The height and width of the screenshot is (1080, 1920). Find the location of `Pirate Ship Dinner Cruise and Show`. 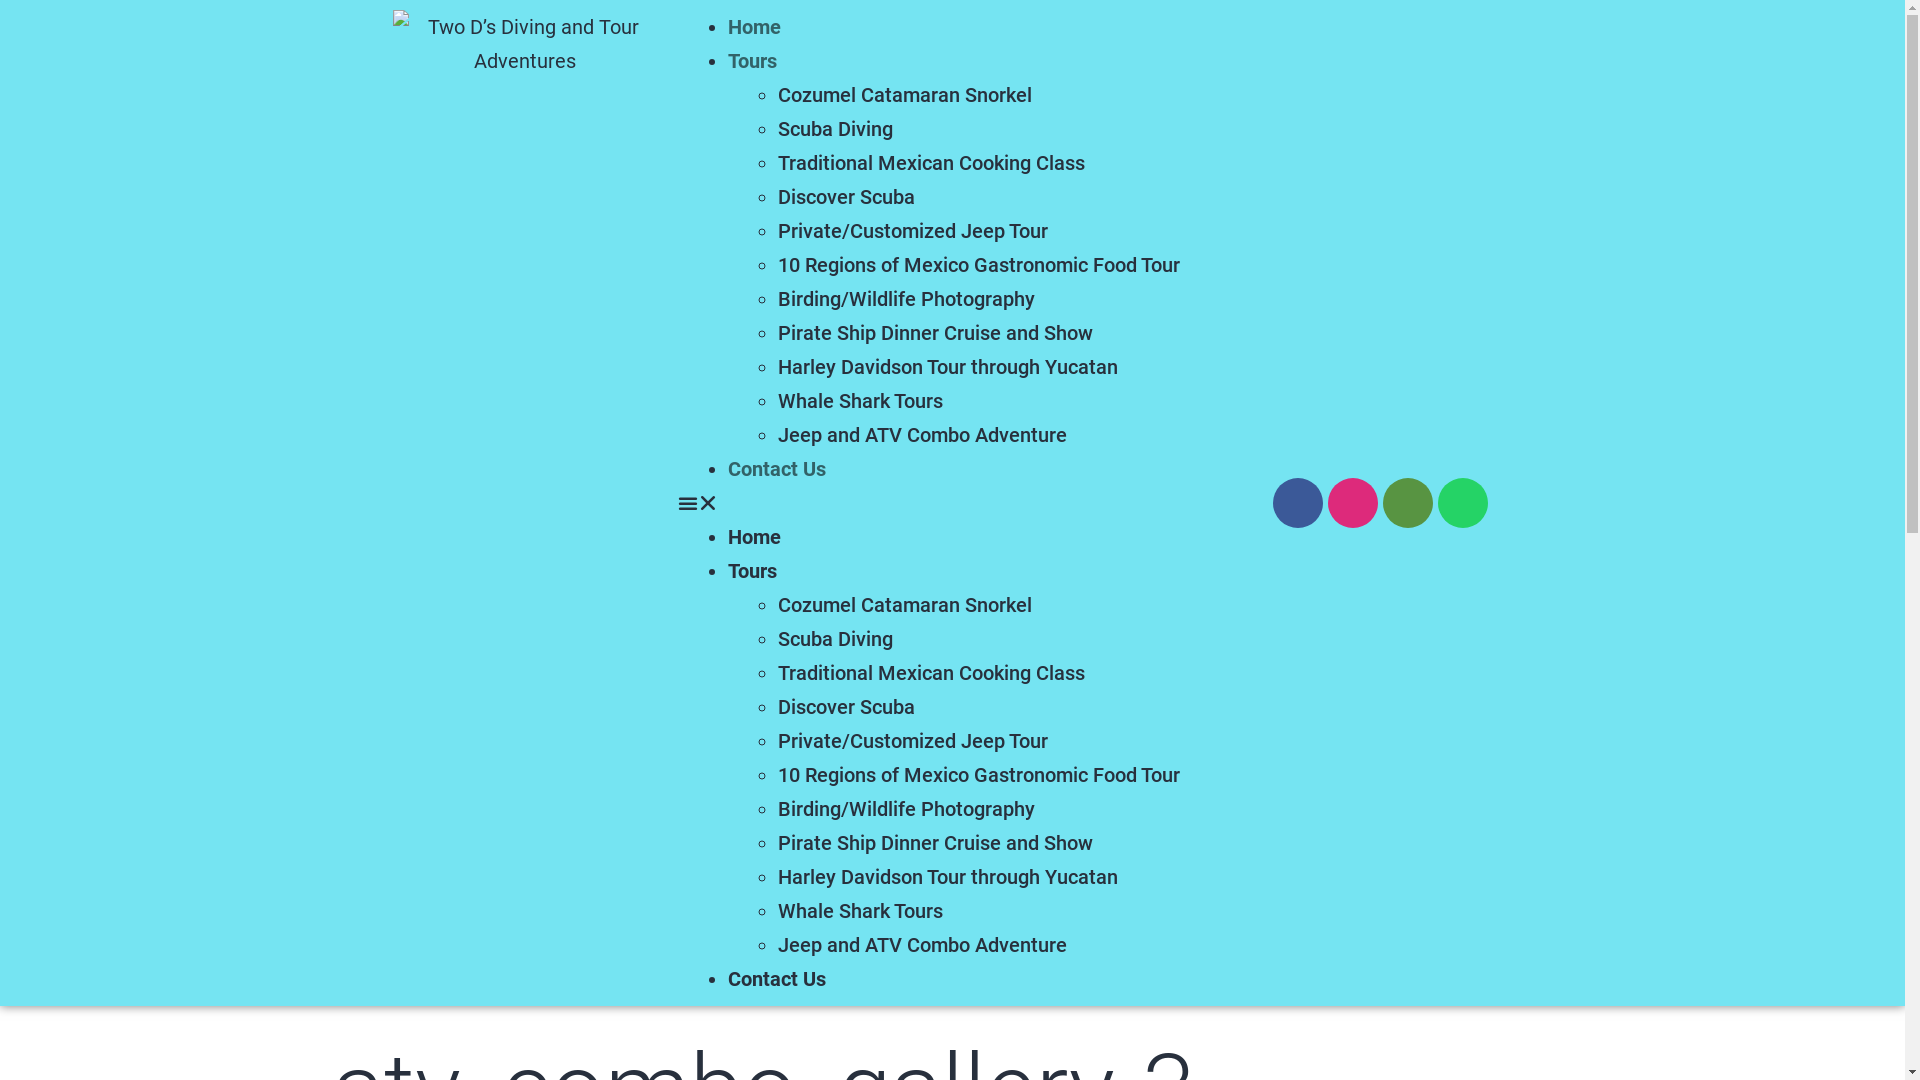

Pirate Ship Dinner Cruise and Show is located at coordinates (936, 333).